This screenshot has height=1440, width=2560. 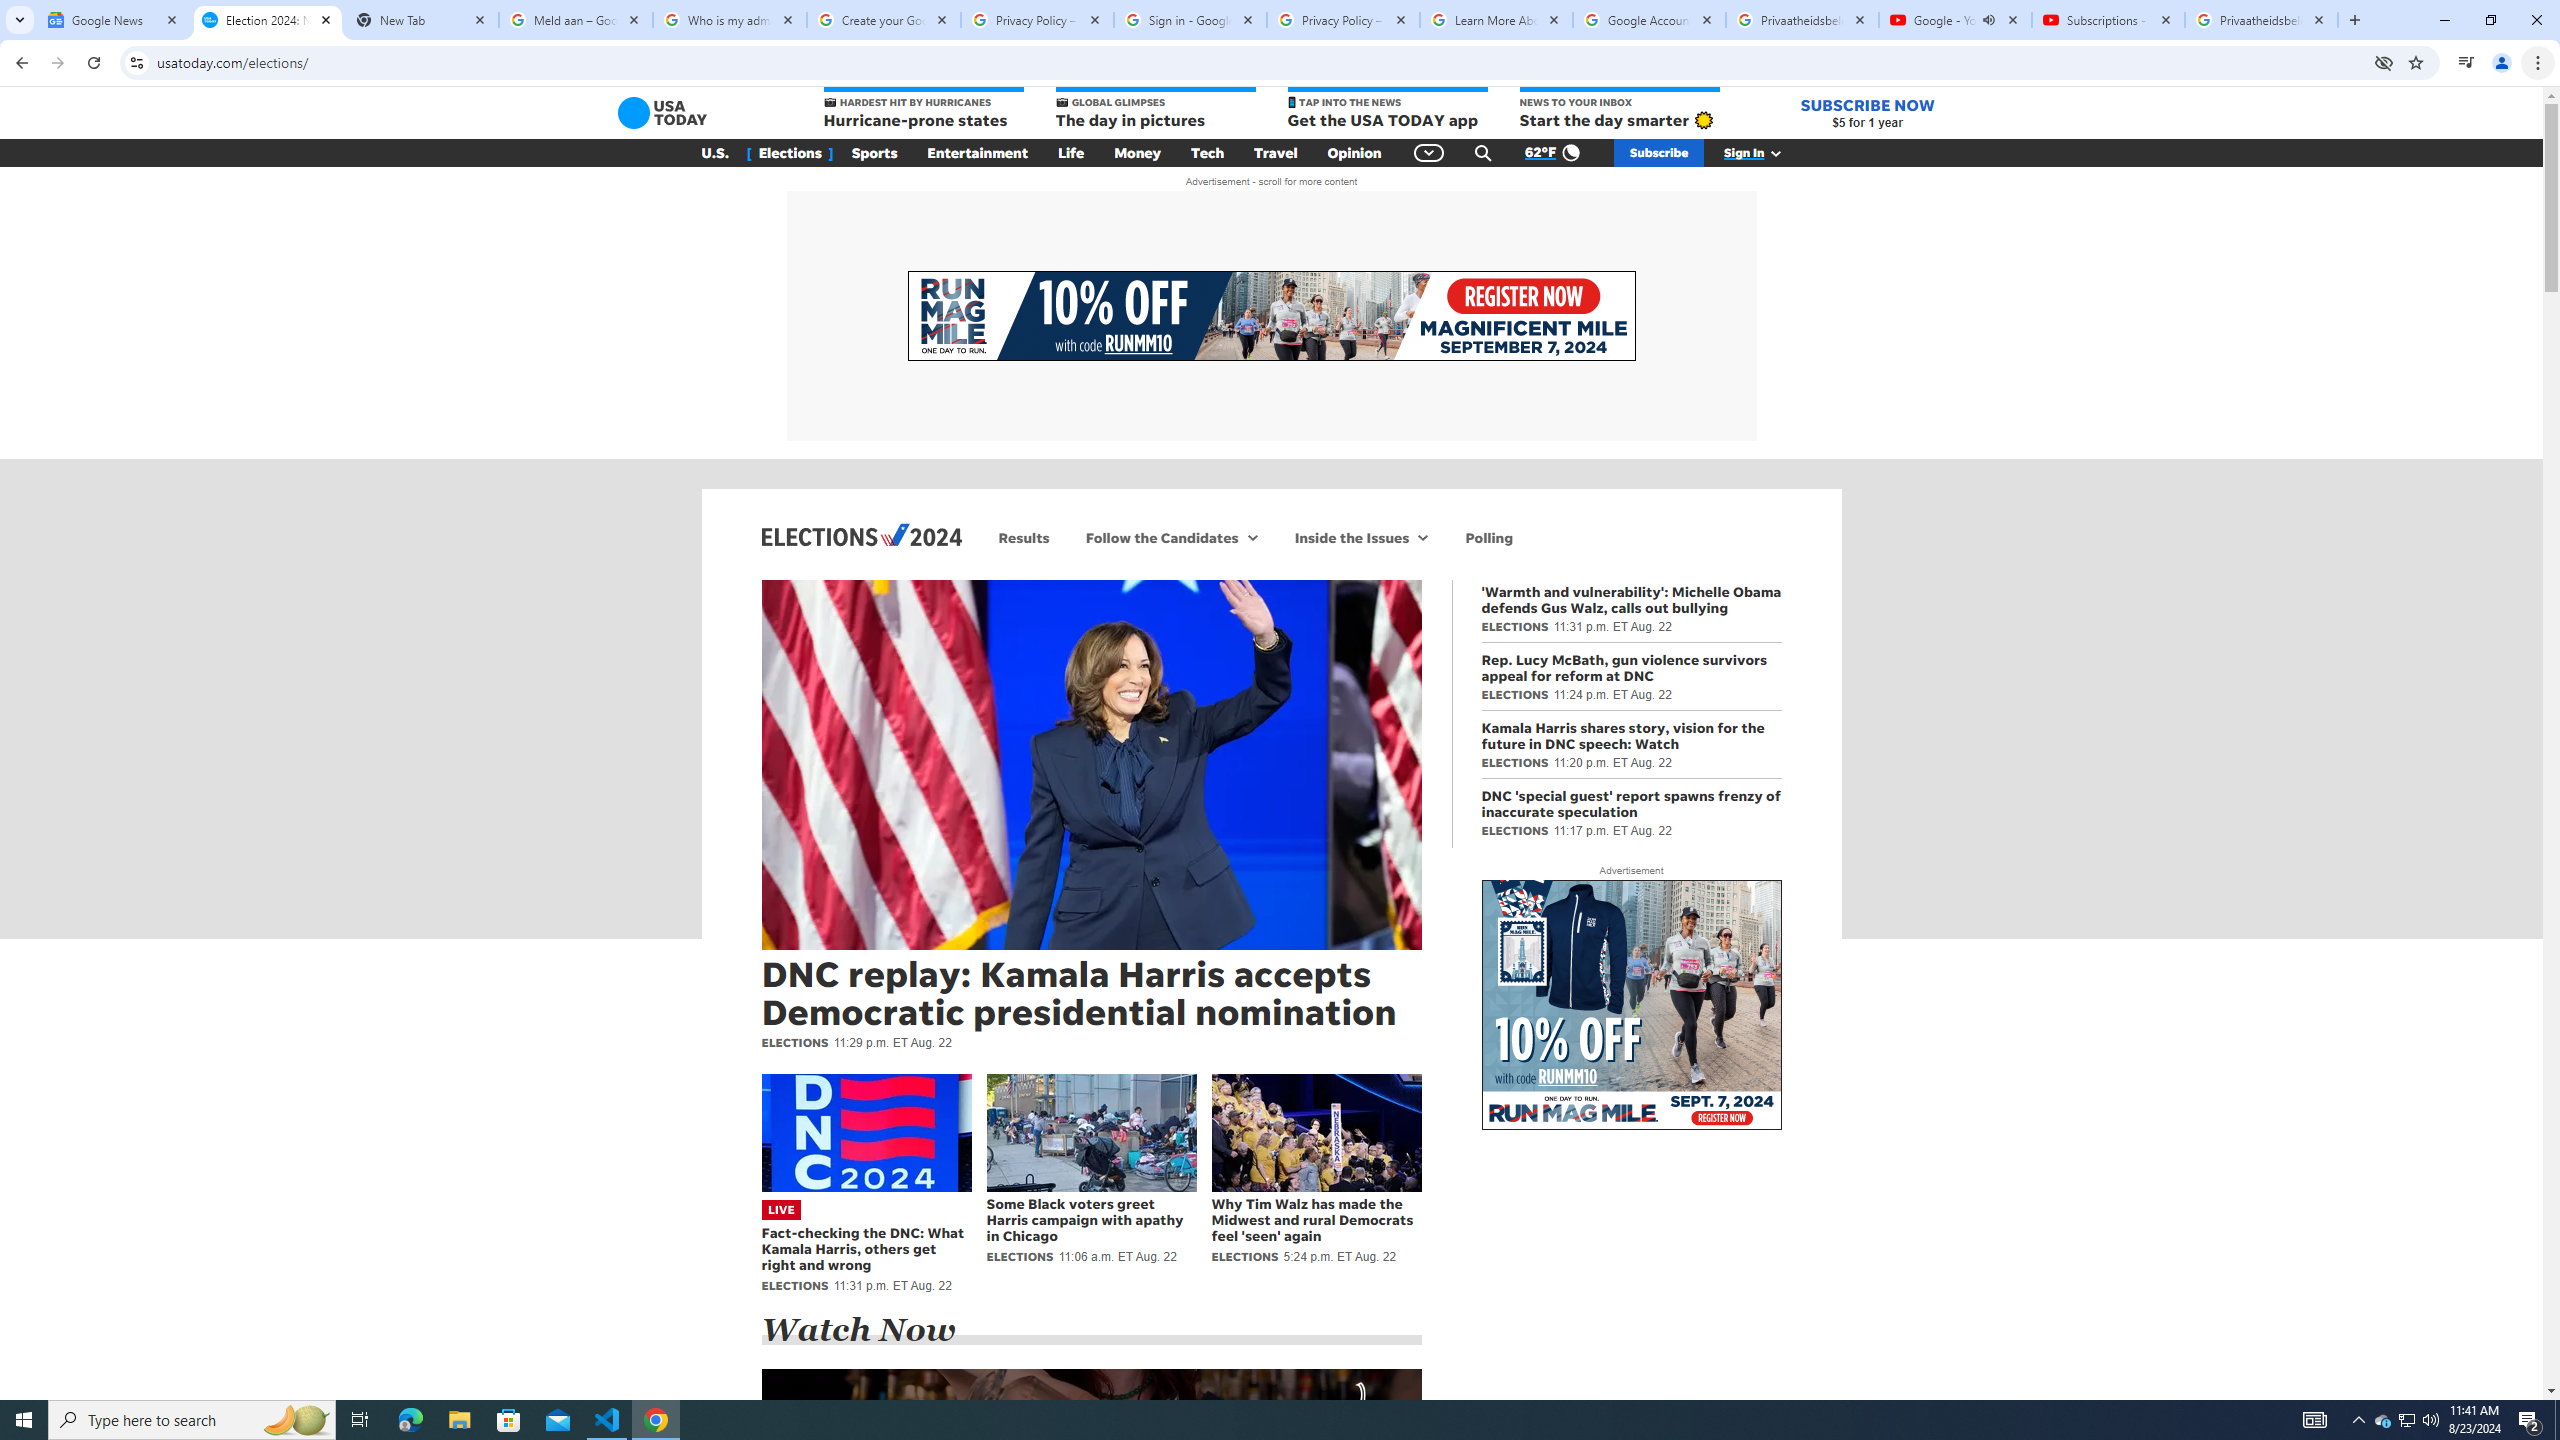 What do you see at coordinates (1428, 153) in the screenshot?
I see `Global Navigation` at bounding box center [1428, 153].